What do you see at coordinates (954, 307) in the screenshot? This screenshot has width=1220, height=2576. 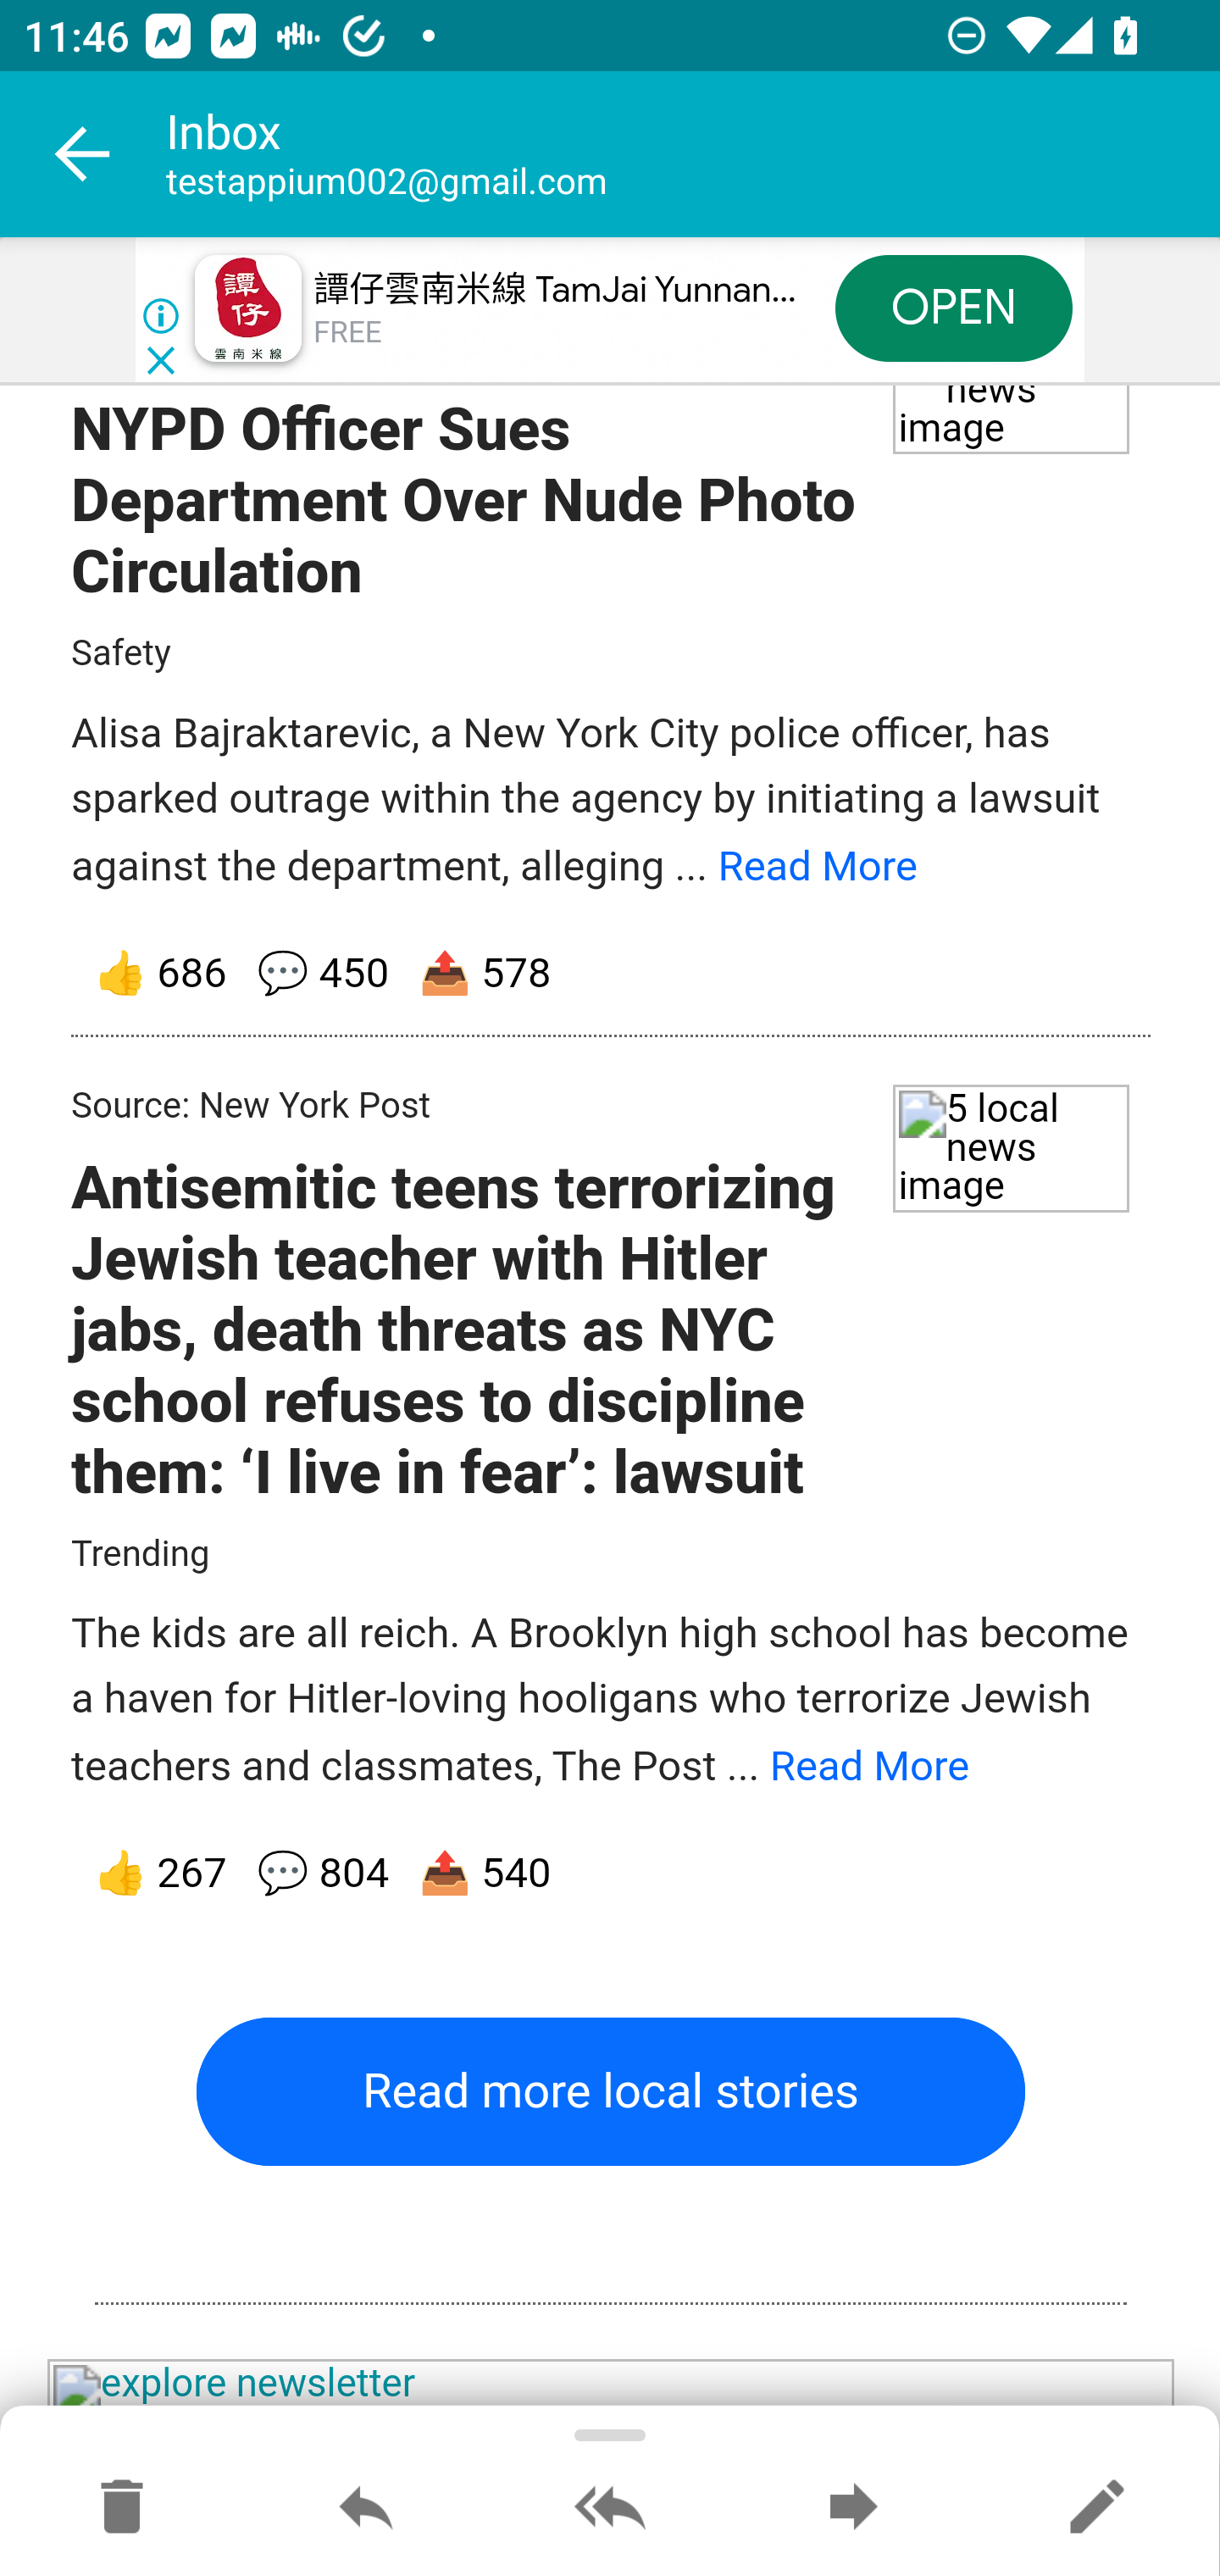 I see `OPEN` at bounding box center [954, 307].